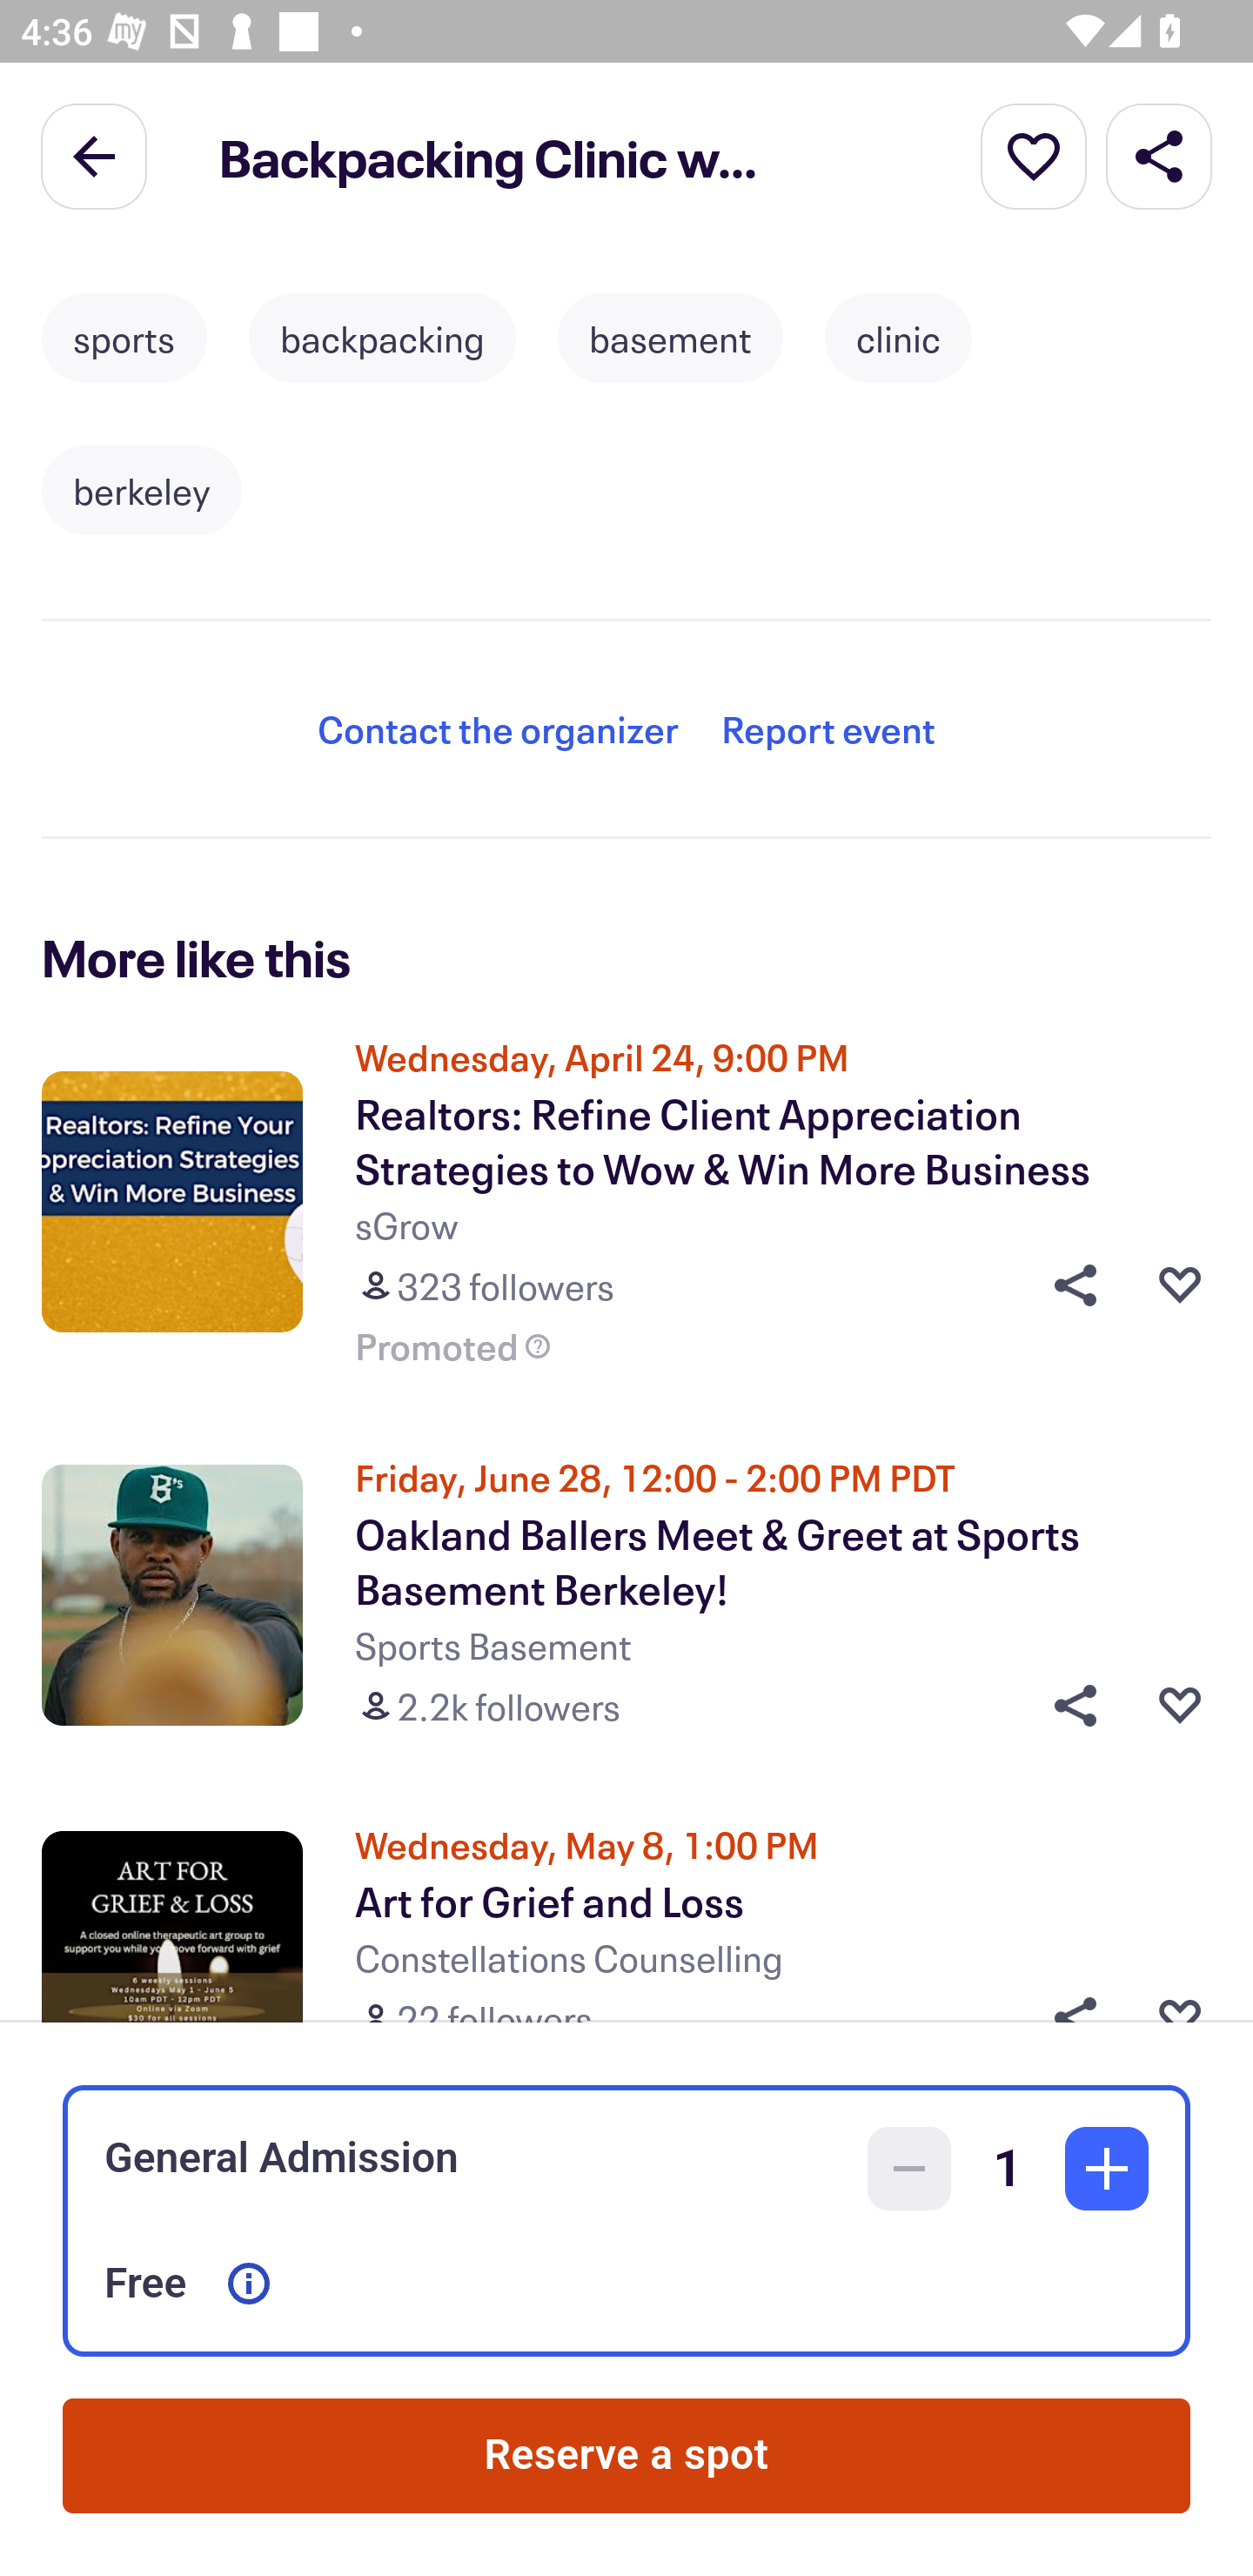  I want to click on basement, so click(670, 338).